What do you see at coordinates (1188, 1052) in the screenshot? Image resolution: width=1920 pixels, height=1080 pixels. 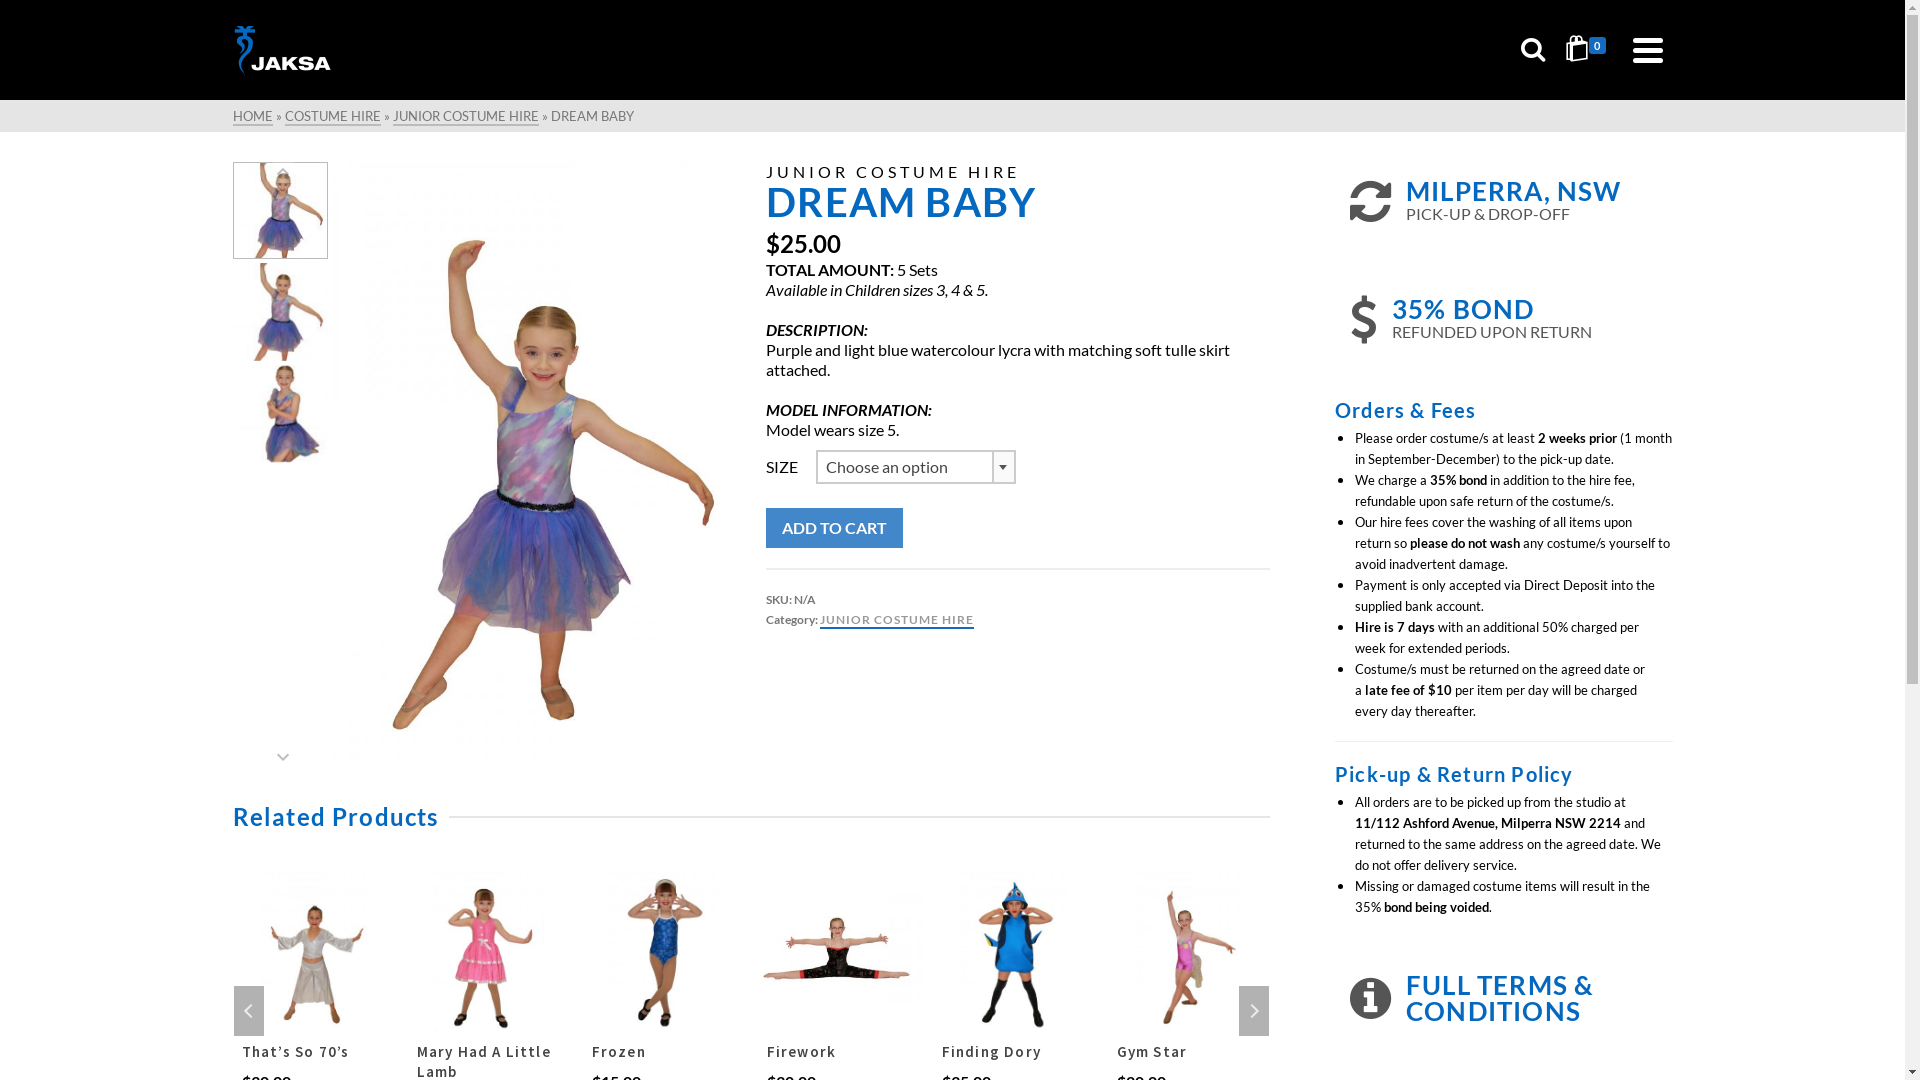 I see `Finding Dory` at bounding box center [1188, 1052].